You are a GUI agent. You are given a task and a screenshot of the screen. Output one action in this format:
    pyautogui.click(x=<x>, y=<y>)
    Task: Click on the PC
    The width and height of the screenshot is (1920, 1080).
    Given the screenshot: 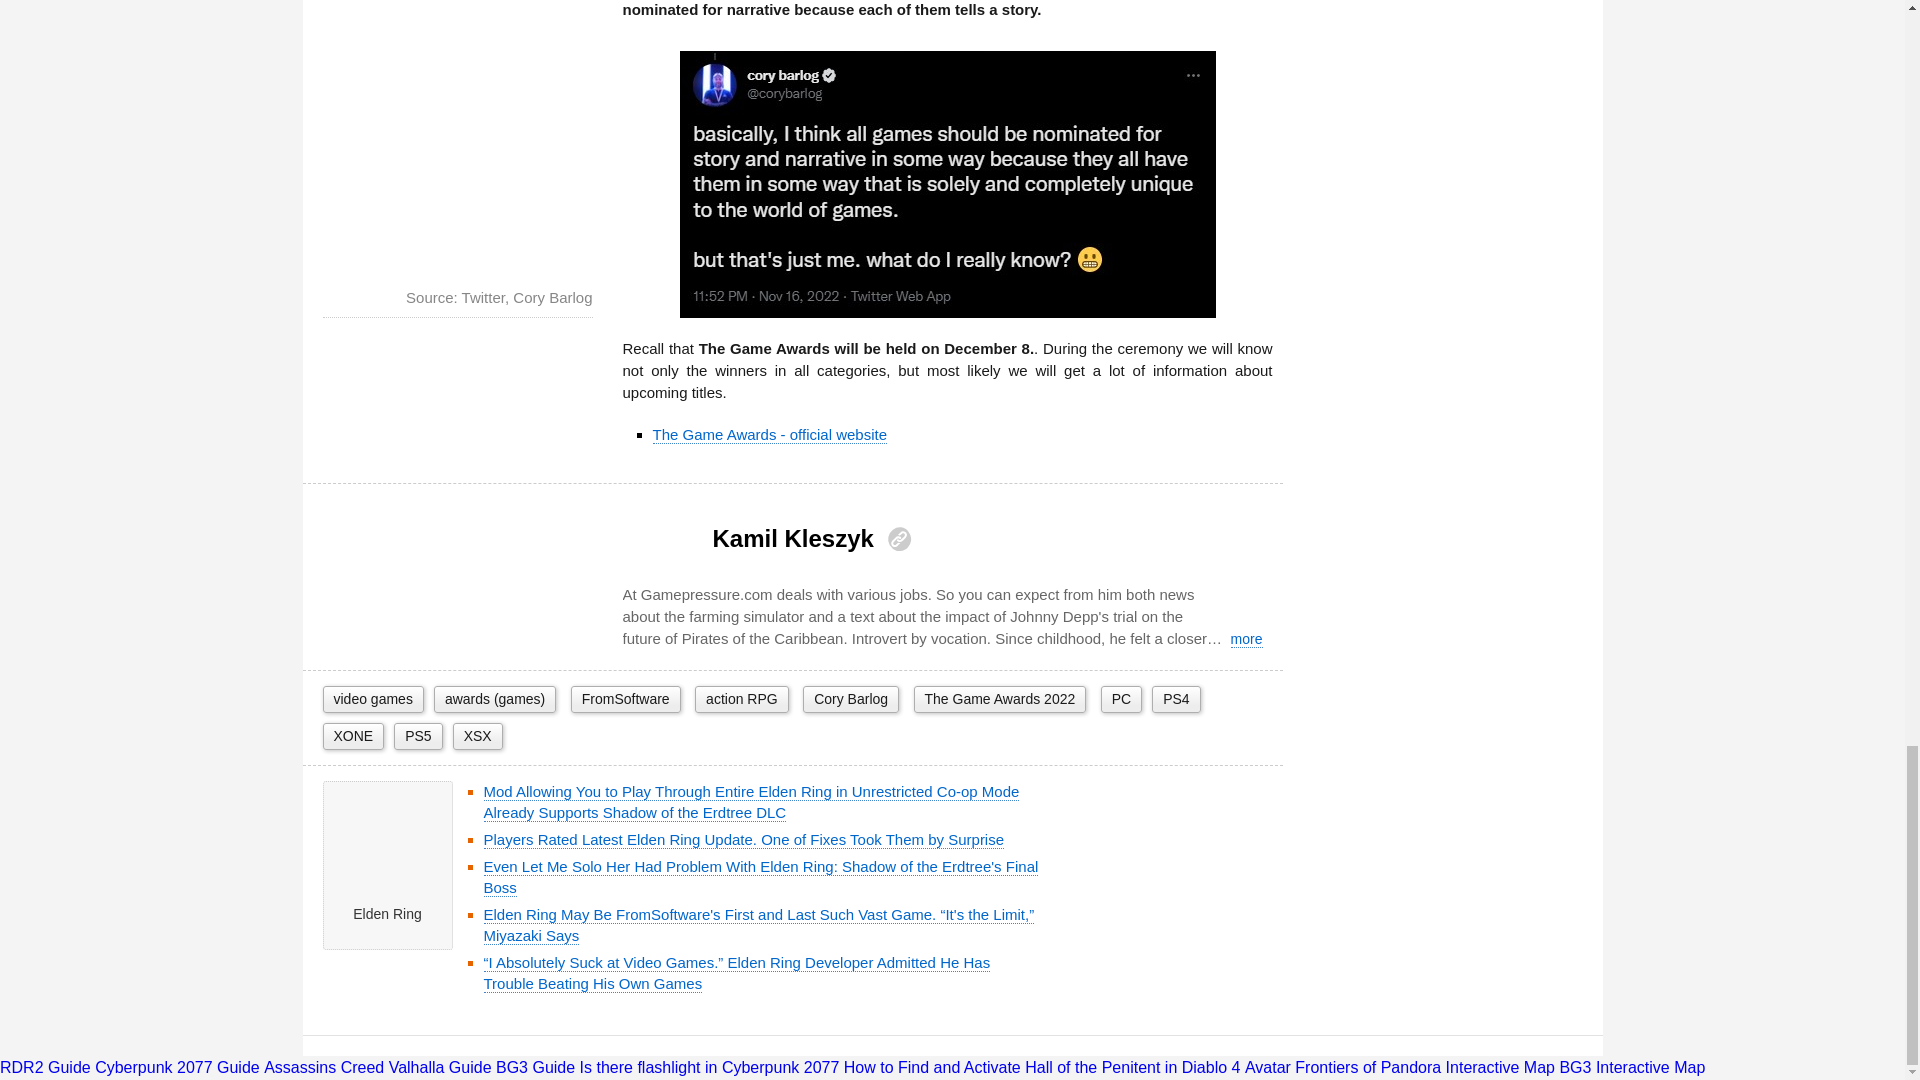 What is the action you would take?
    pyautogui.click(x=1121, y=698)
    